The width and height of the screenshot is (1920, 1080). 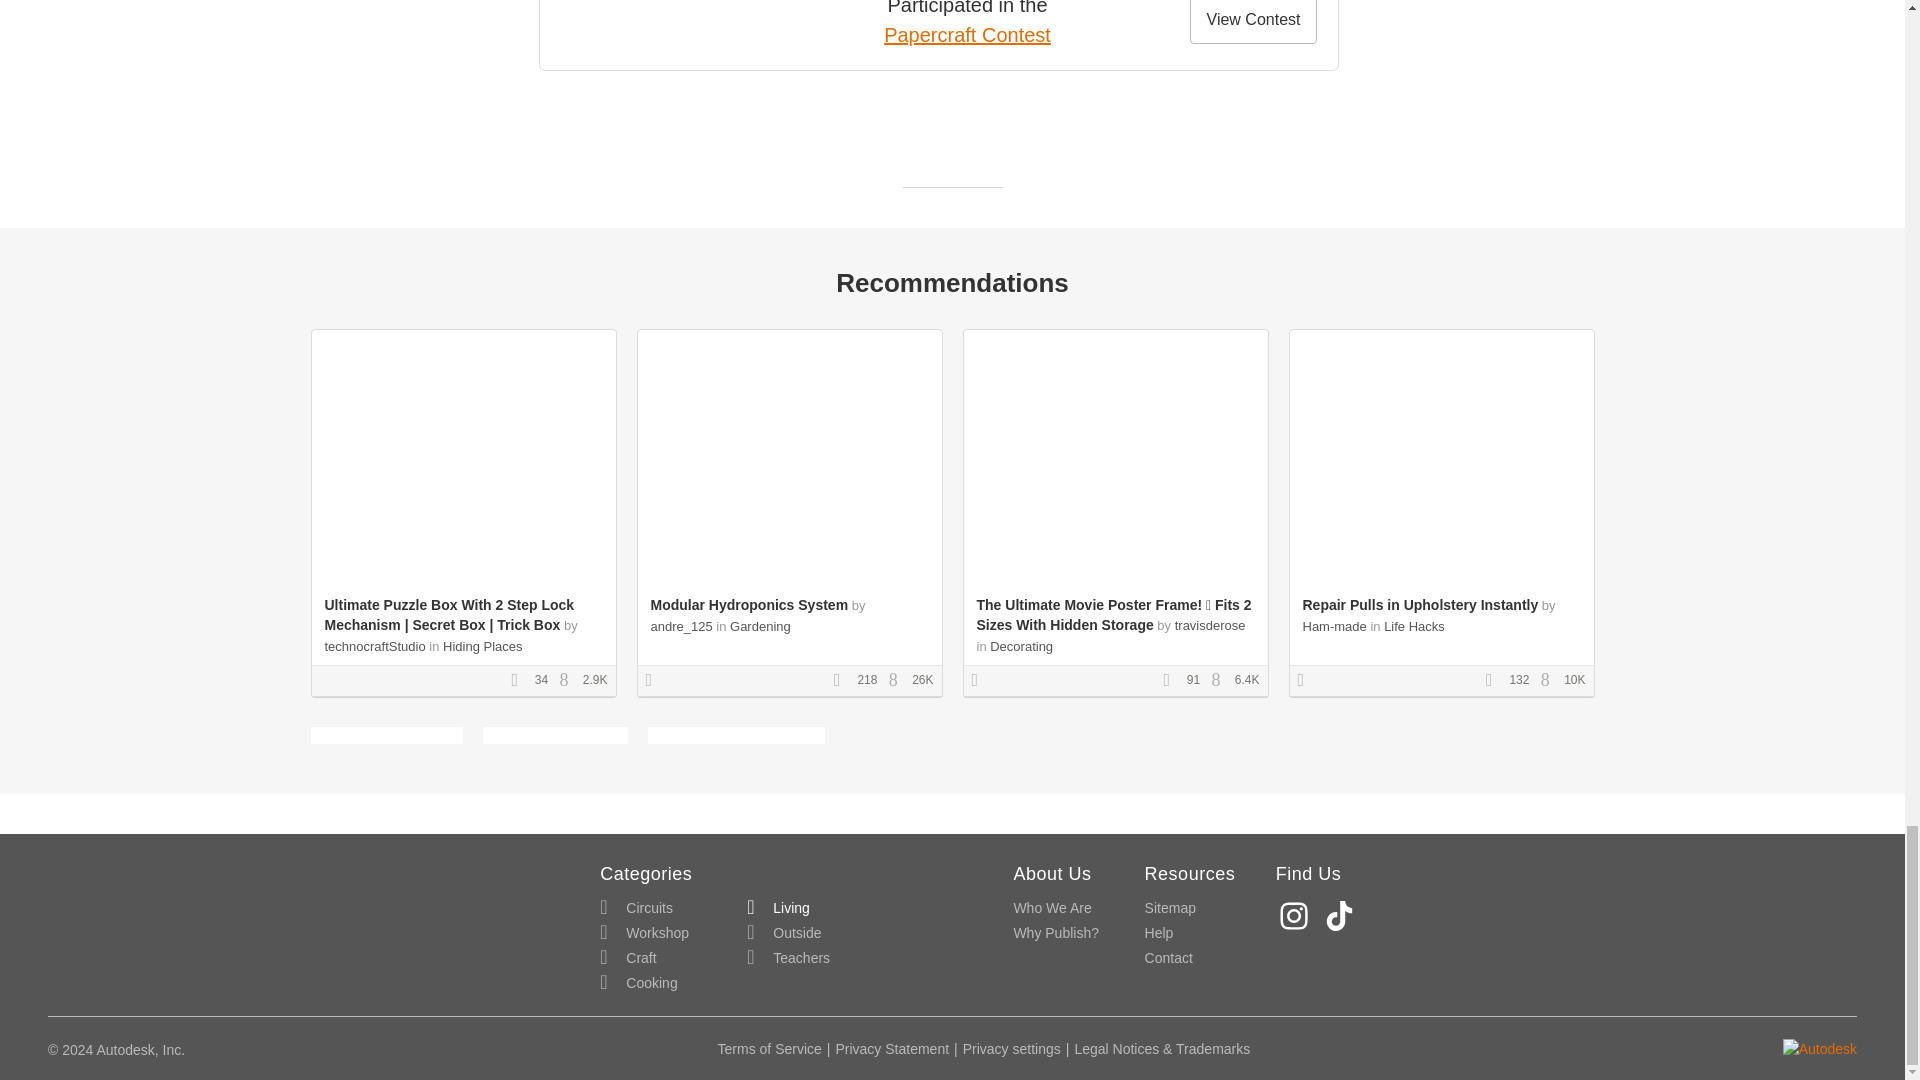 What do you see at coordinates (1496, 680) in the screenshot?
I see `Favorites Count` at bounding box center [1496, 680].